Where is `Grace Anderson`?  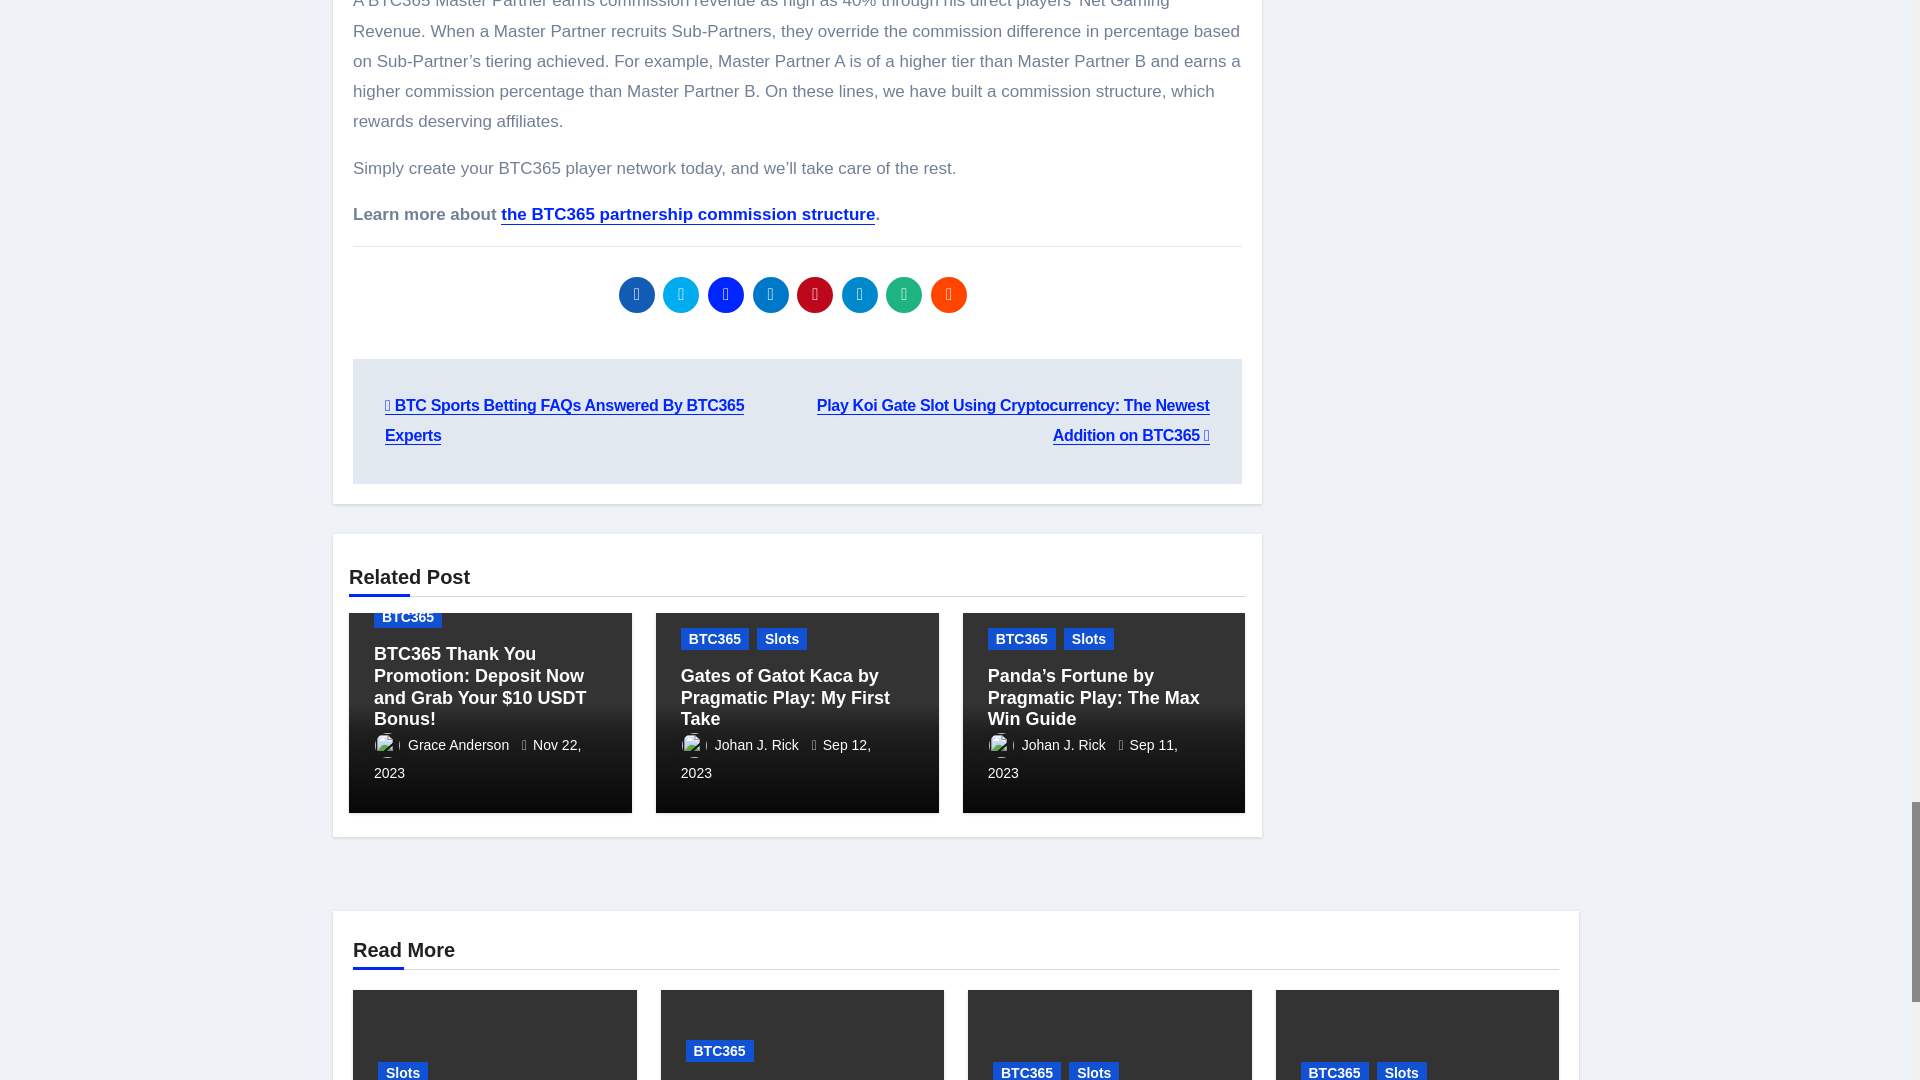
Grace Anderson is located at coordinates (443, 744).